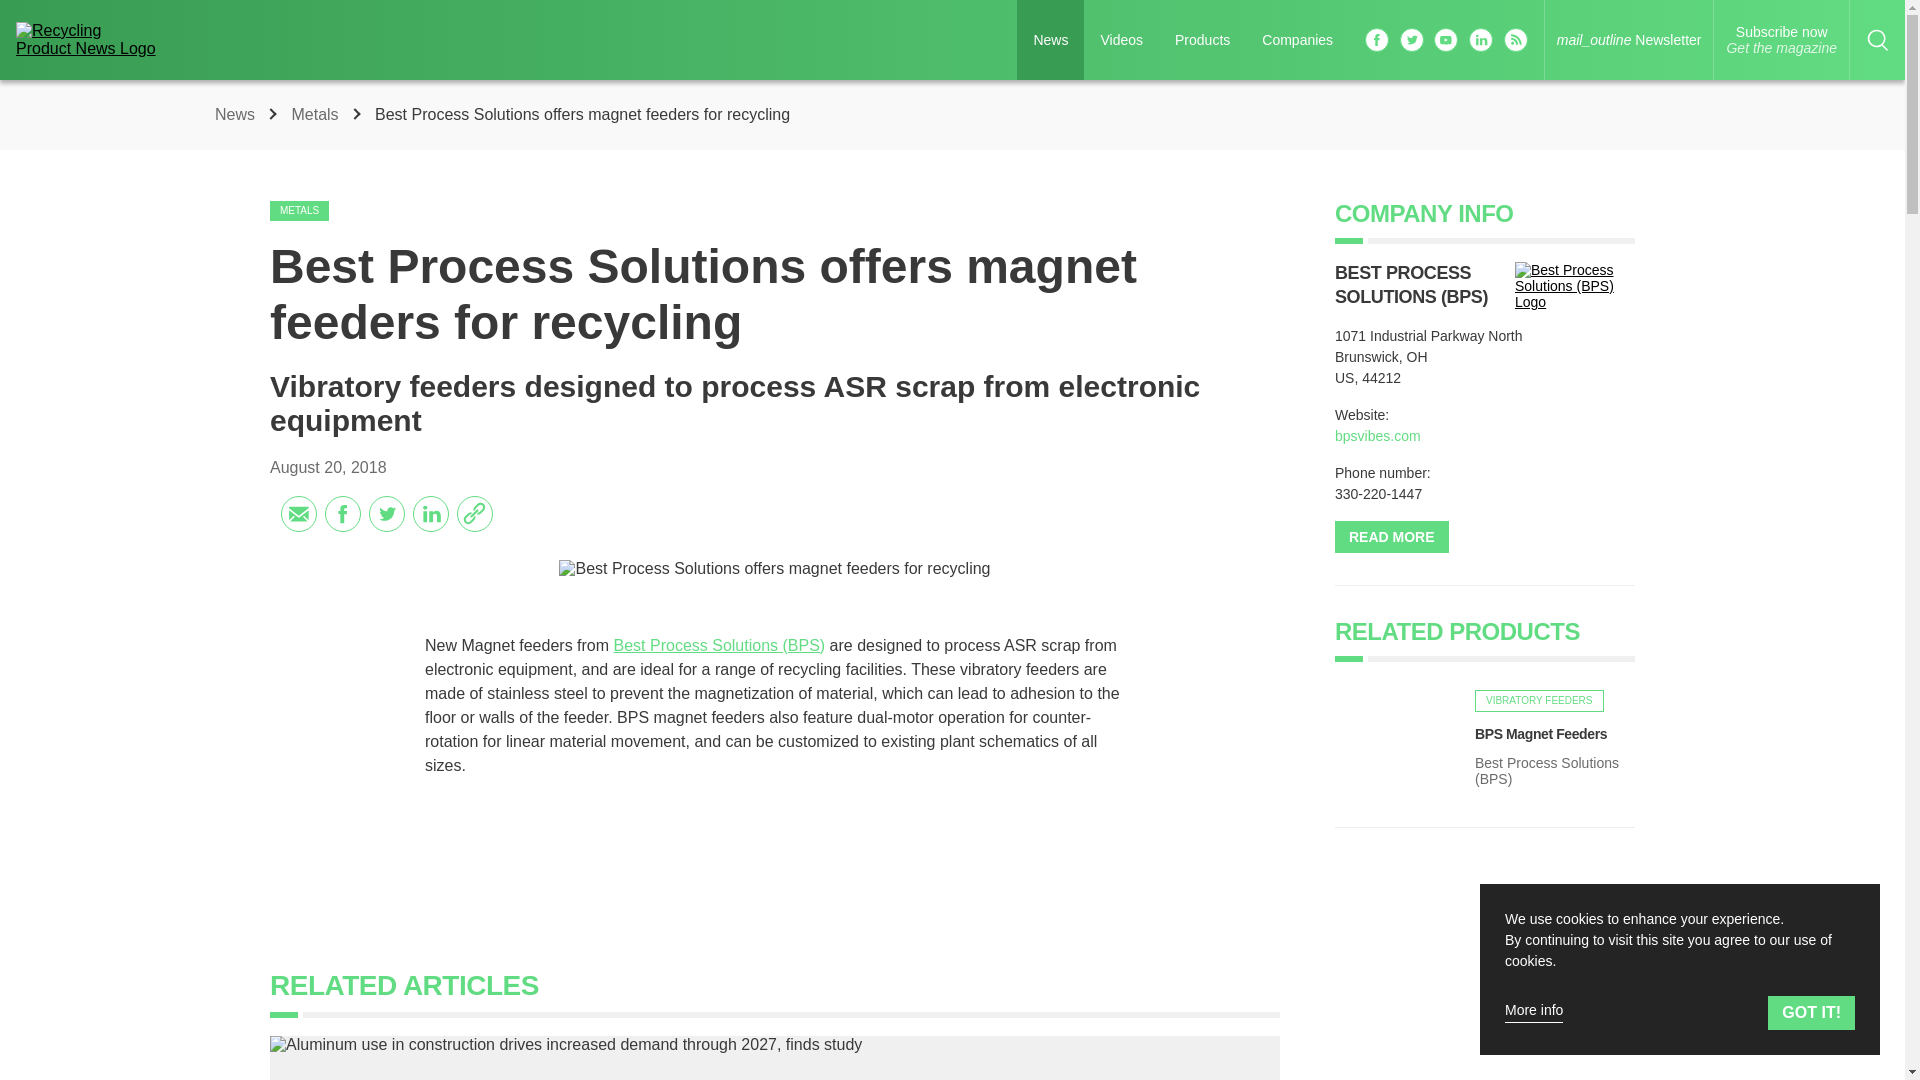  What do you see at coordinates (1538, 700) in the screenshot?
I see `Metals` at bounding box center [1538, 700].